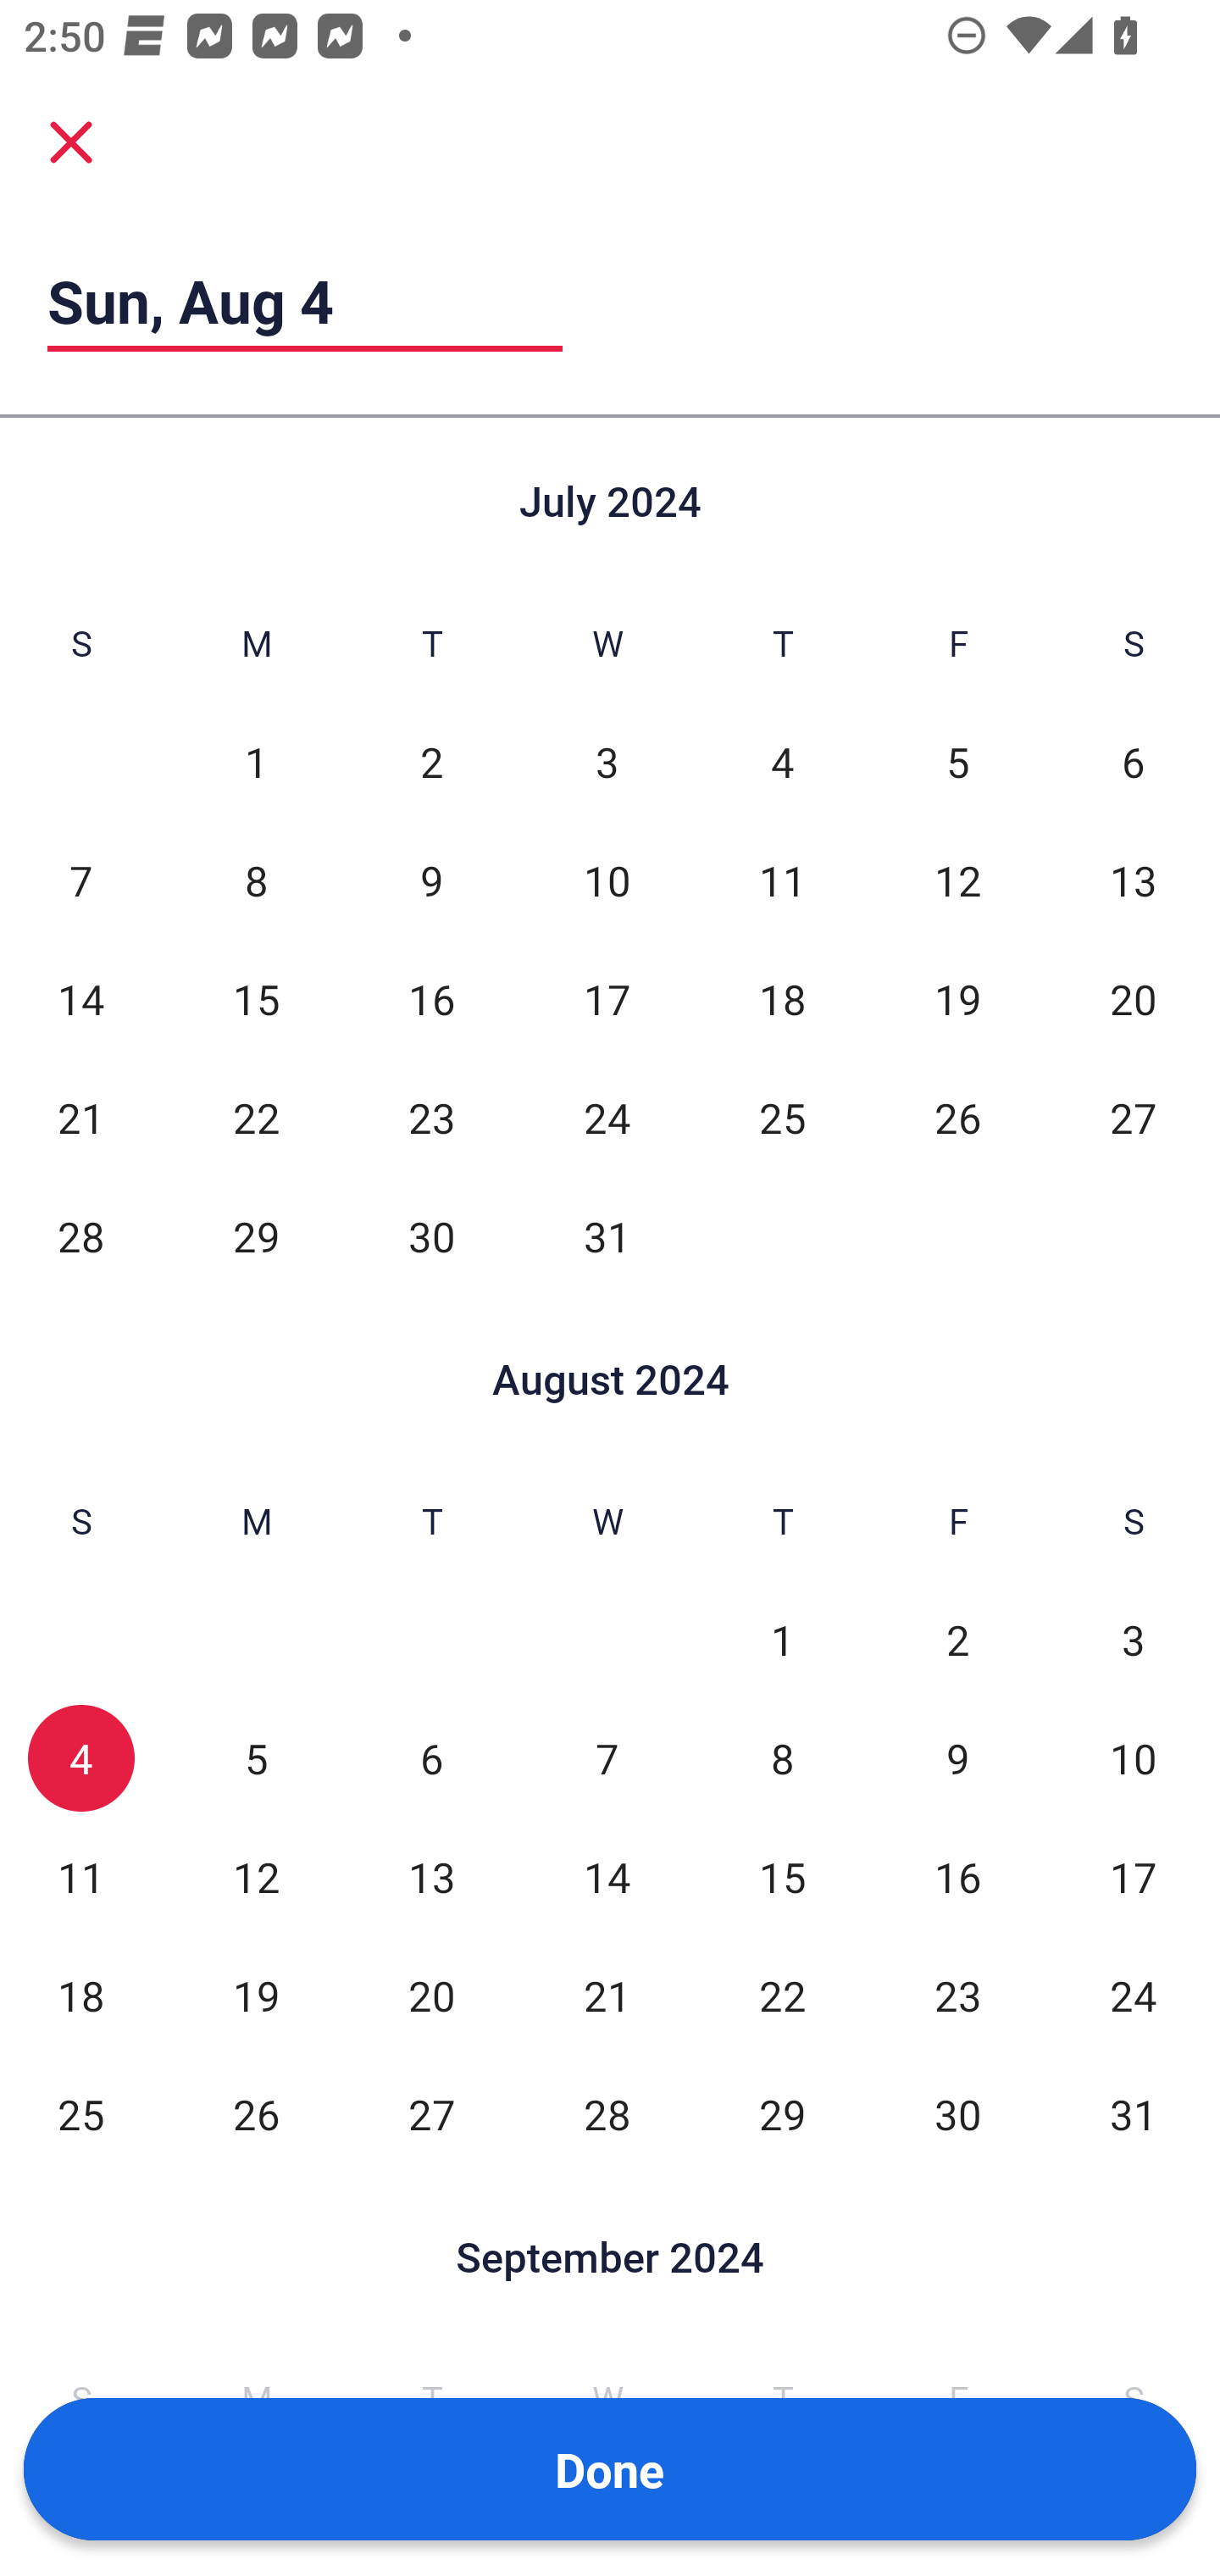 The height and width of the screenshot is (2576, 1220). What do you see at coordinates (957, 880) in the screenshot?
I see `12 Fri, Jul 12, Not Selected` at bounding box center [957, 880].